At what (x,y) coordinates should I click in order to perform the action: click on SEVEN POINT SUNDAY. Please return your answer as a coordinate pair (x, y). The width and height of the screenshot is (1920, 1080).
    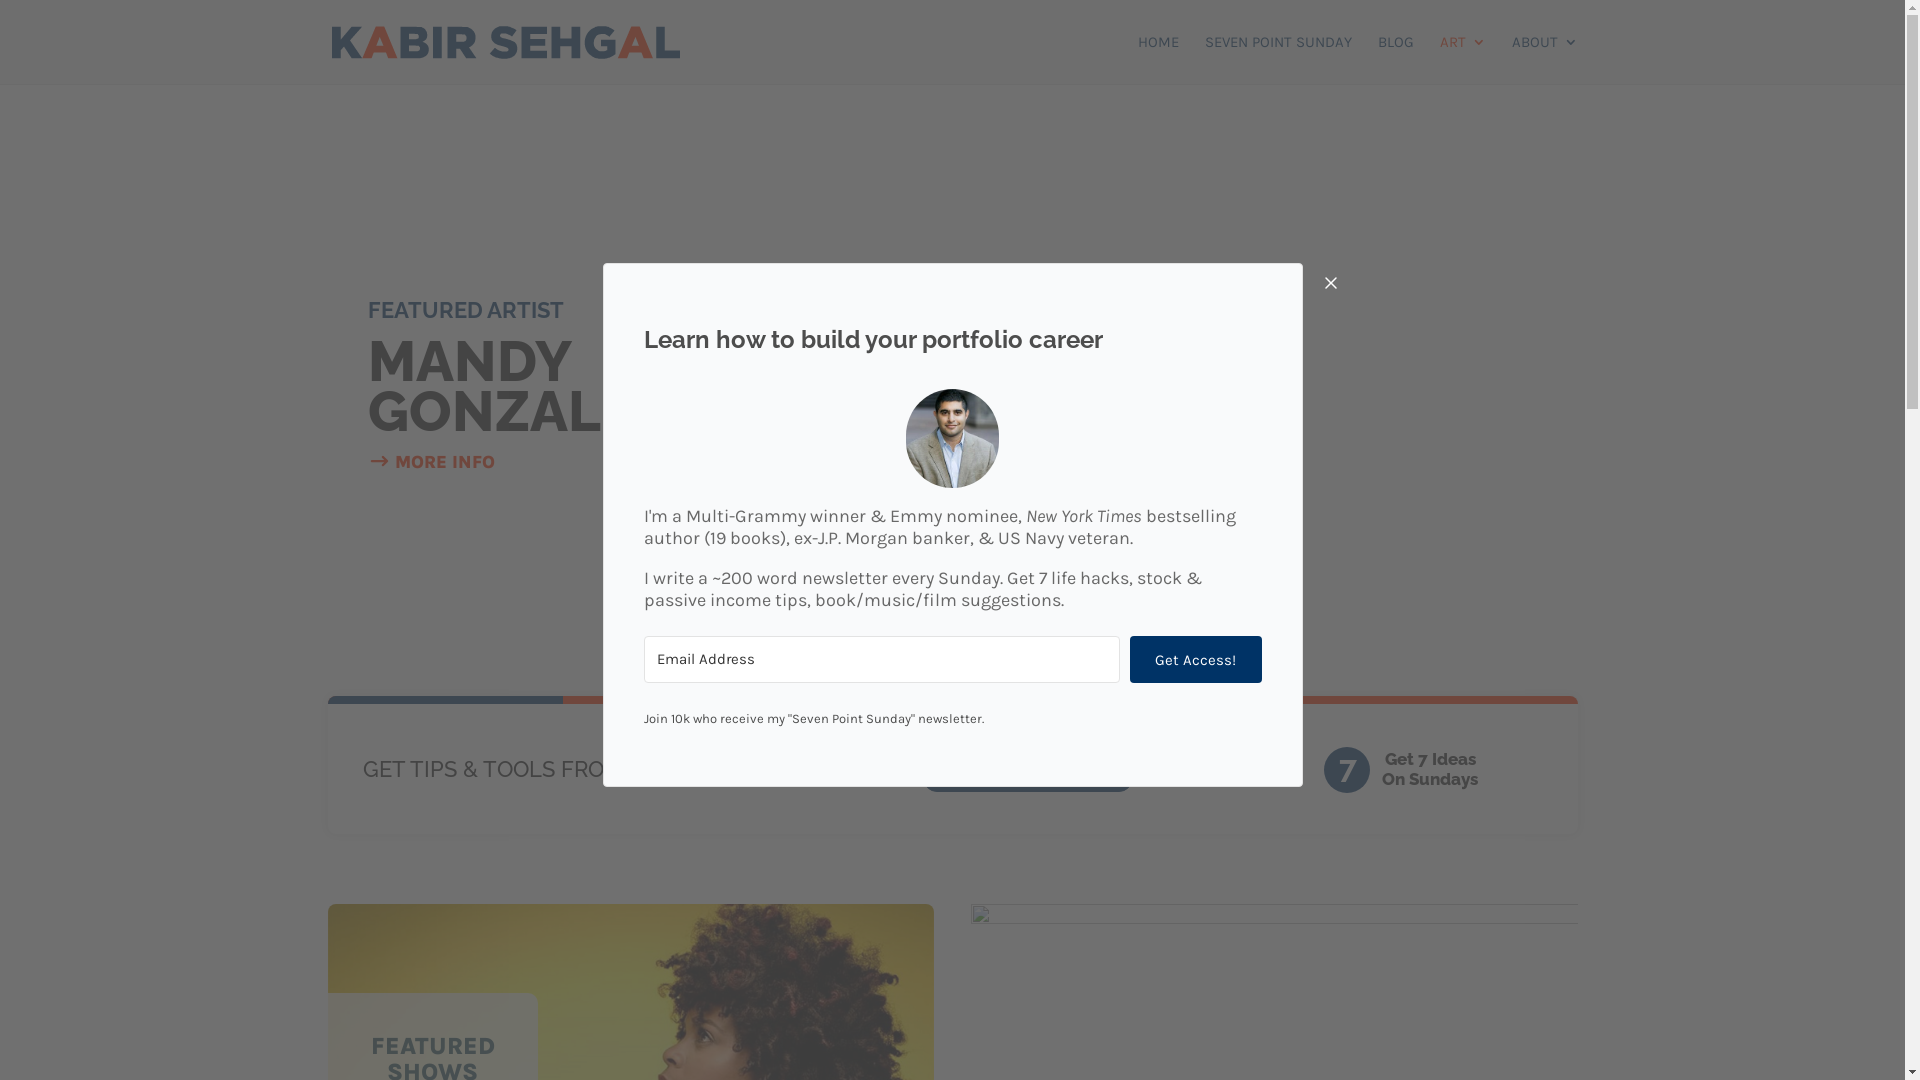
    Looking at the image, I should click on (1278, 60).